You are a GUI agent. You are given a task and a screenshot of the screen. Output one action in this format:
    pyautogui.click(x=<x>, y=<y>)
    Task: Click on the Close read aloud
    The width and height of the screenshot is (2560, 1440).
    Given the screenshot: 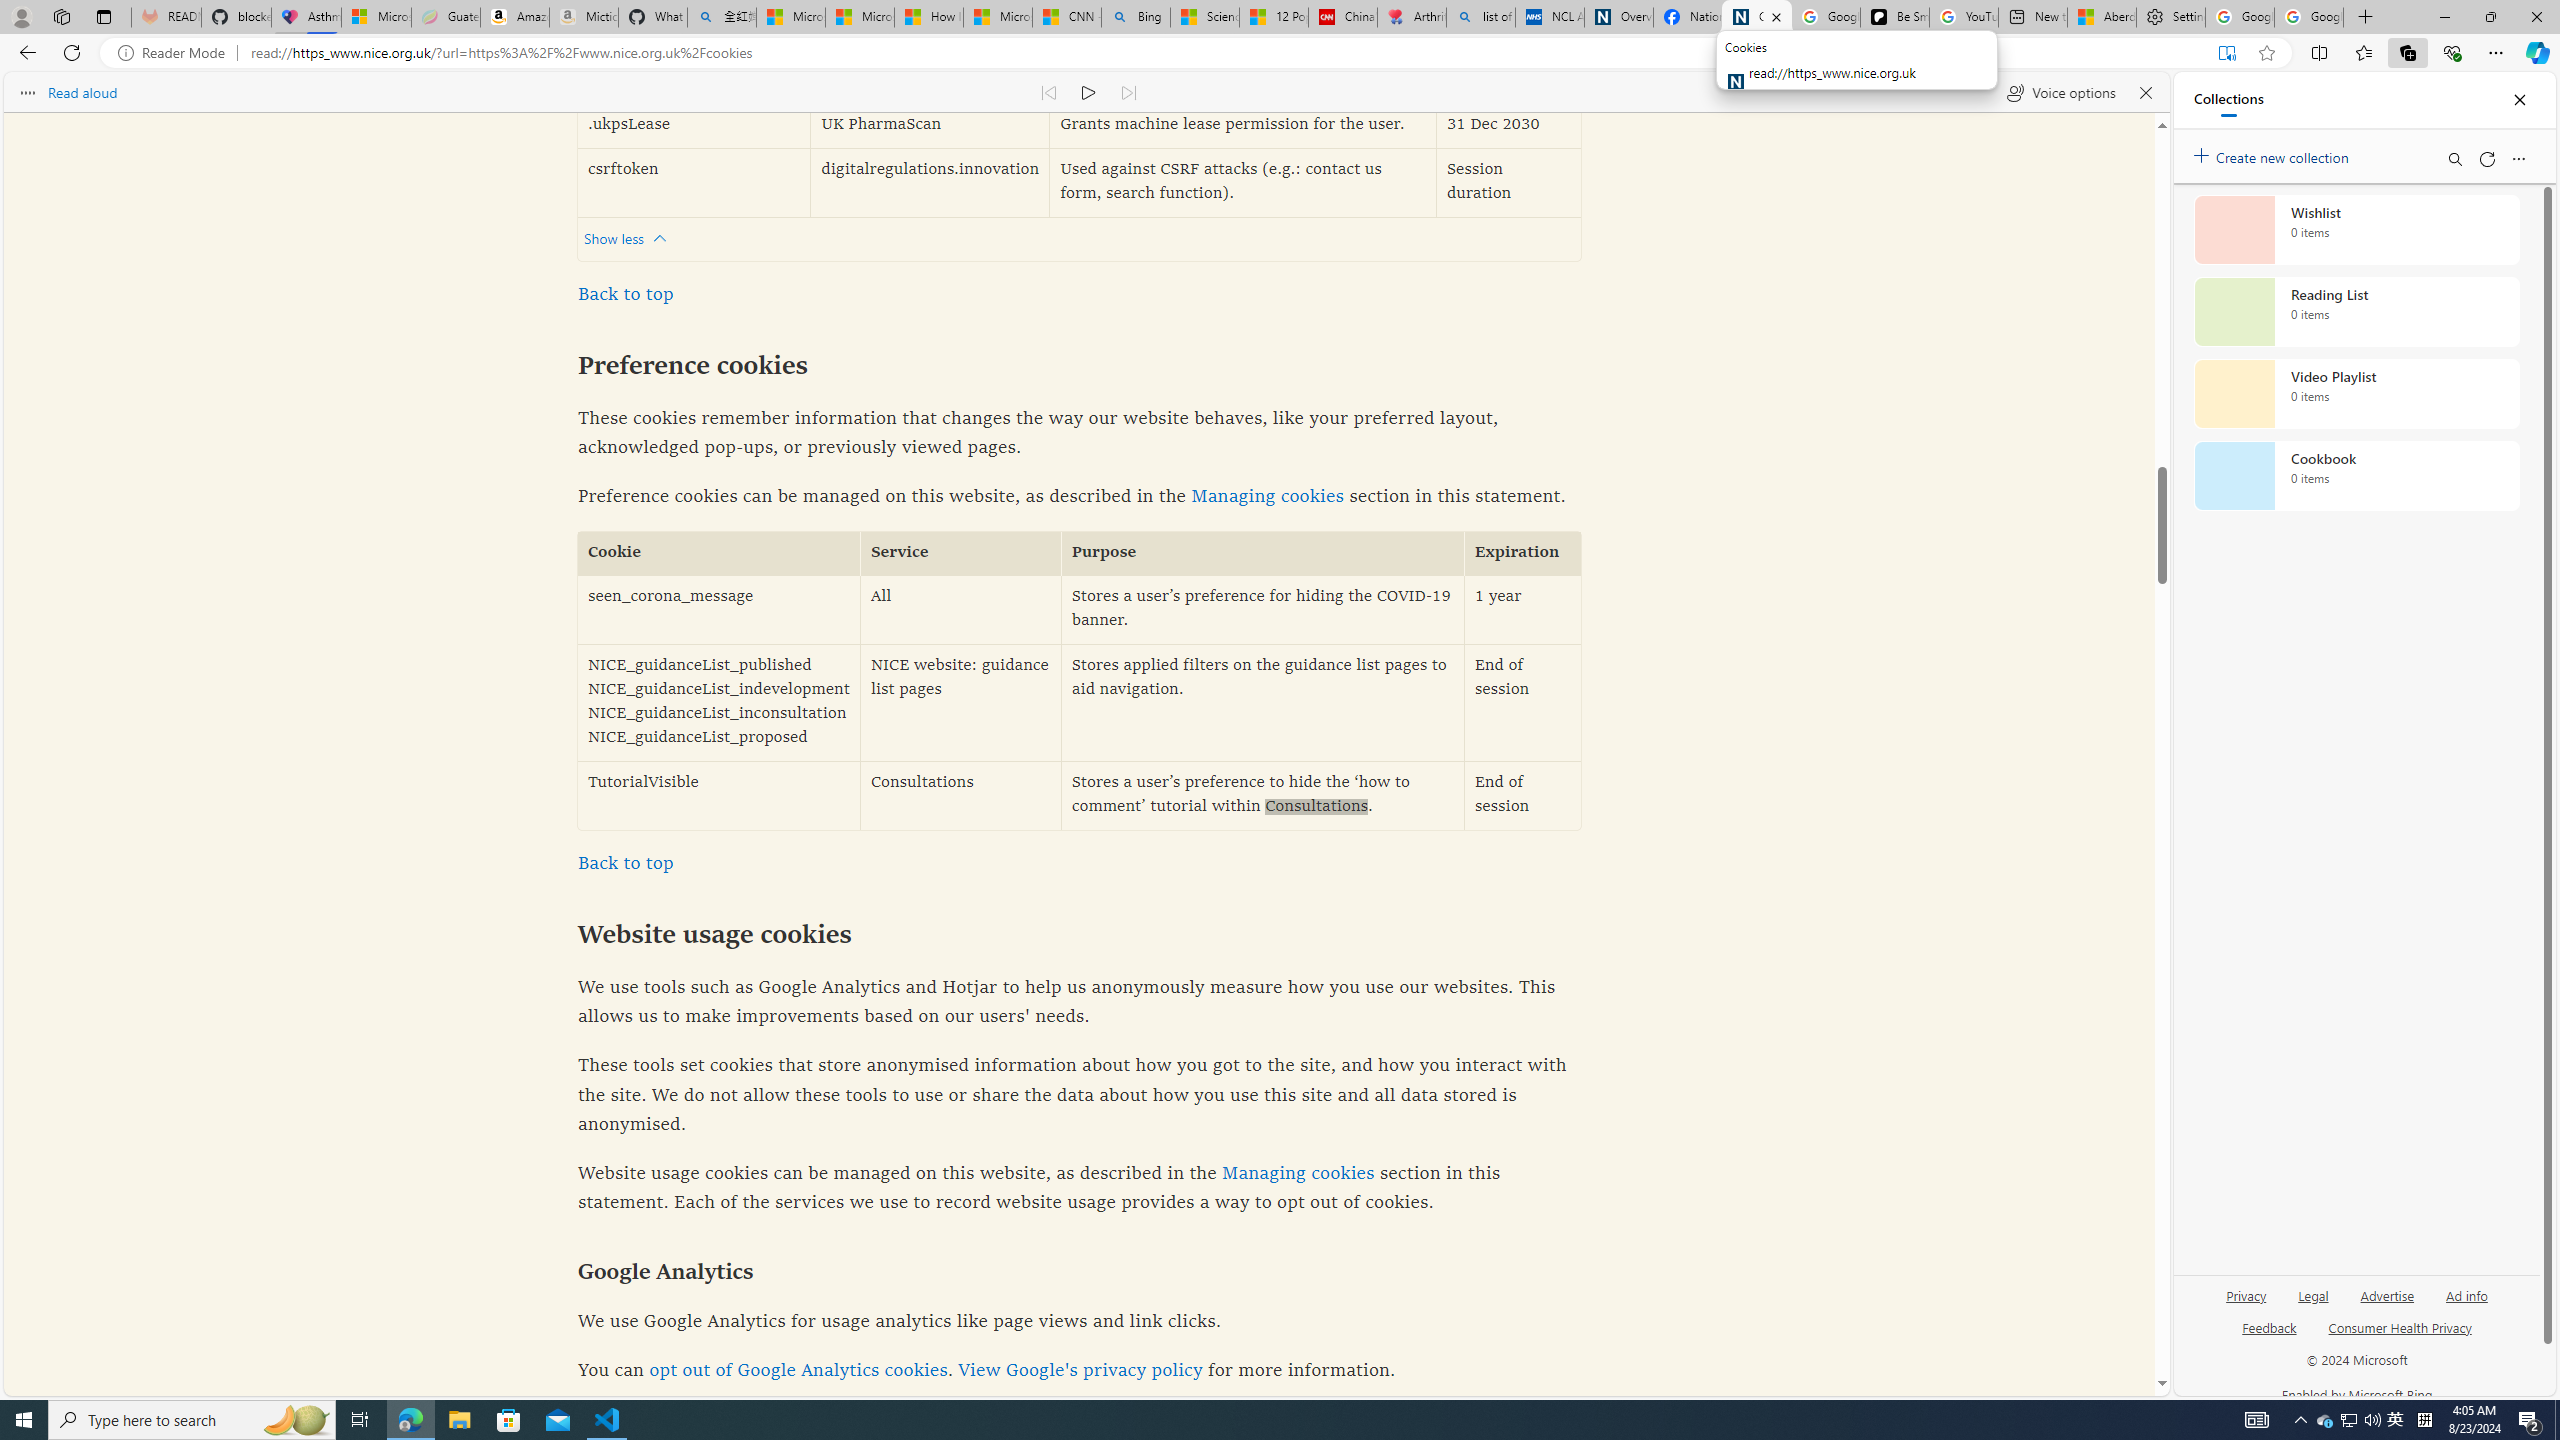 What is the action you would take?
    pyautogui.click(x=2144, y=92)
    